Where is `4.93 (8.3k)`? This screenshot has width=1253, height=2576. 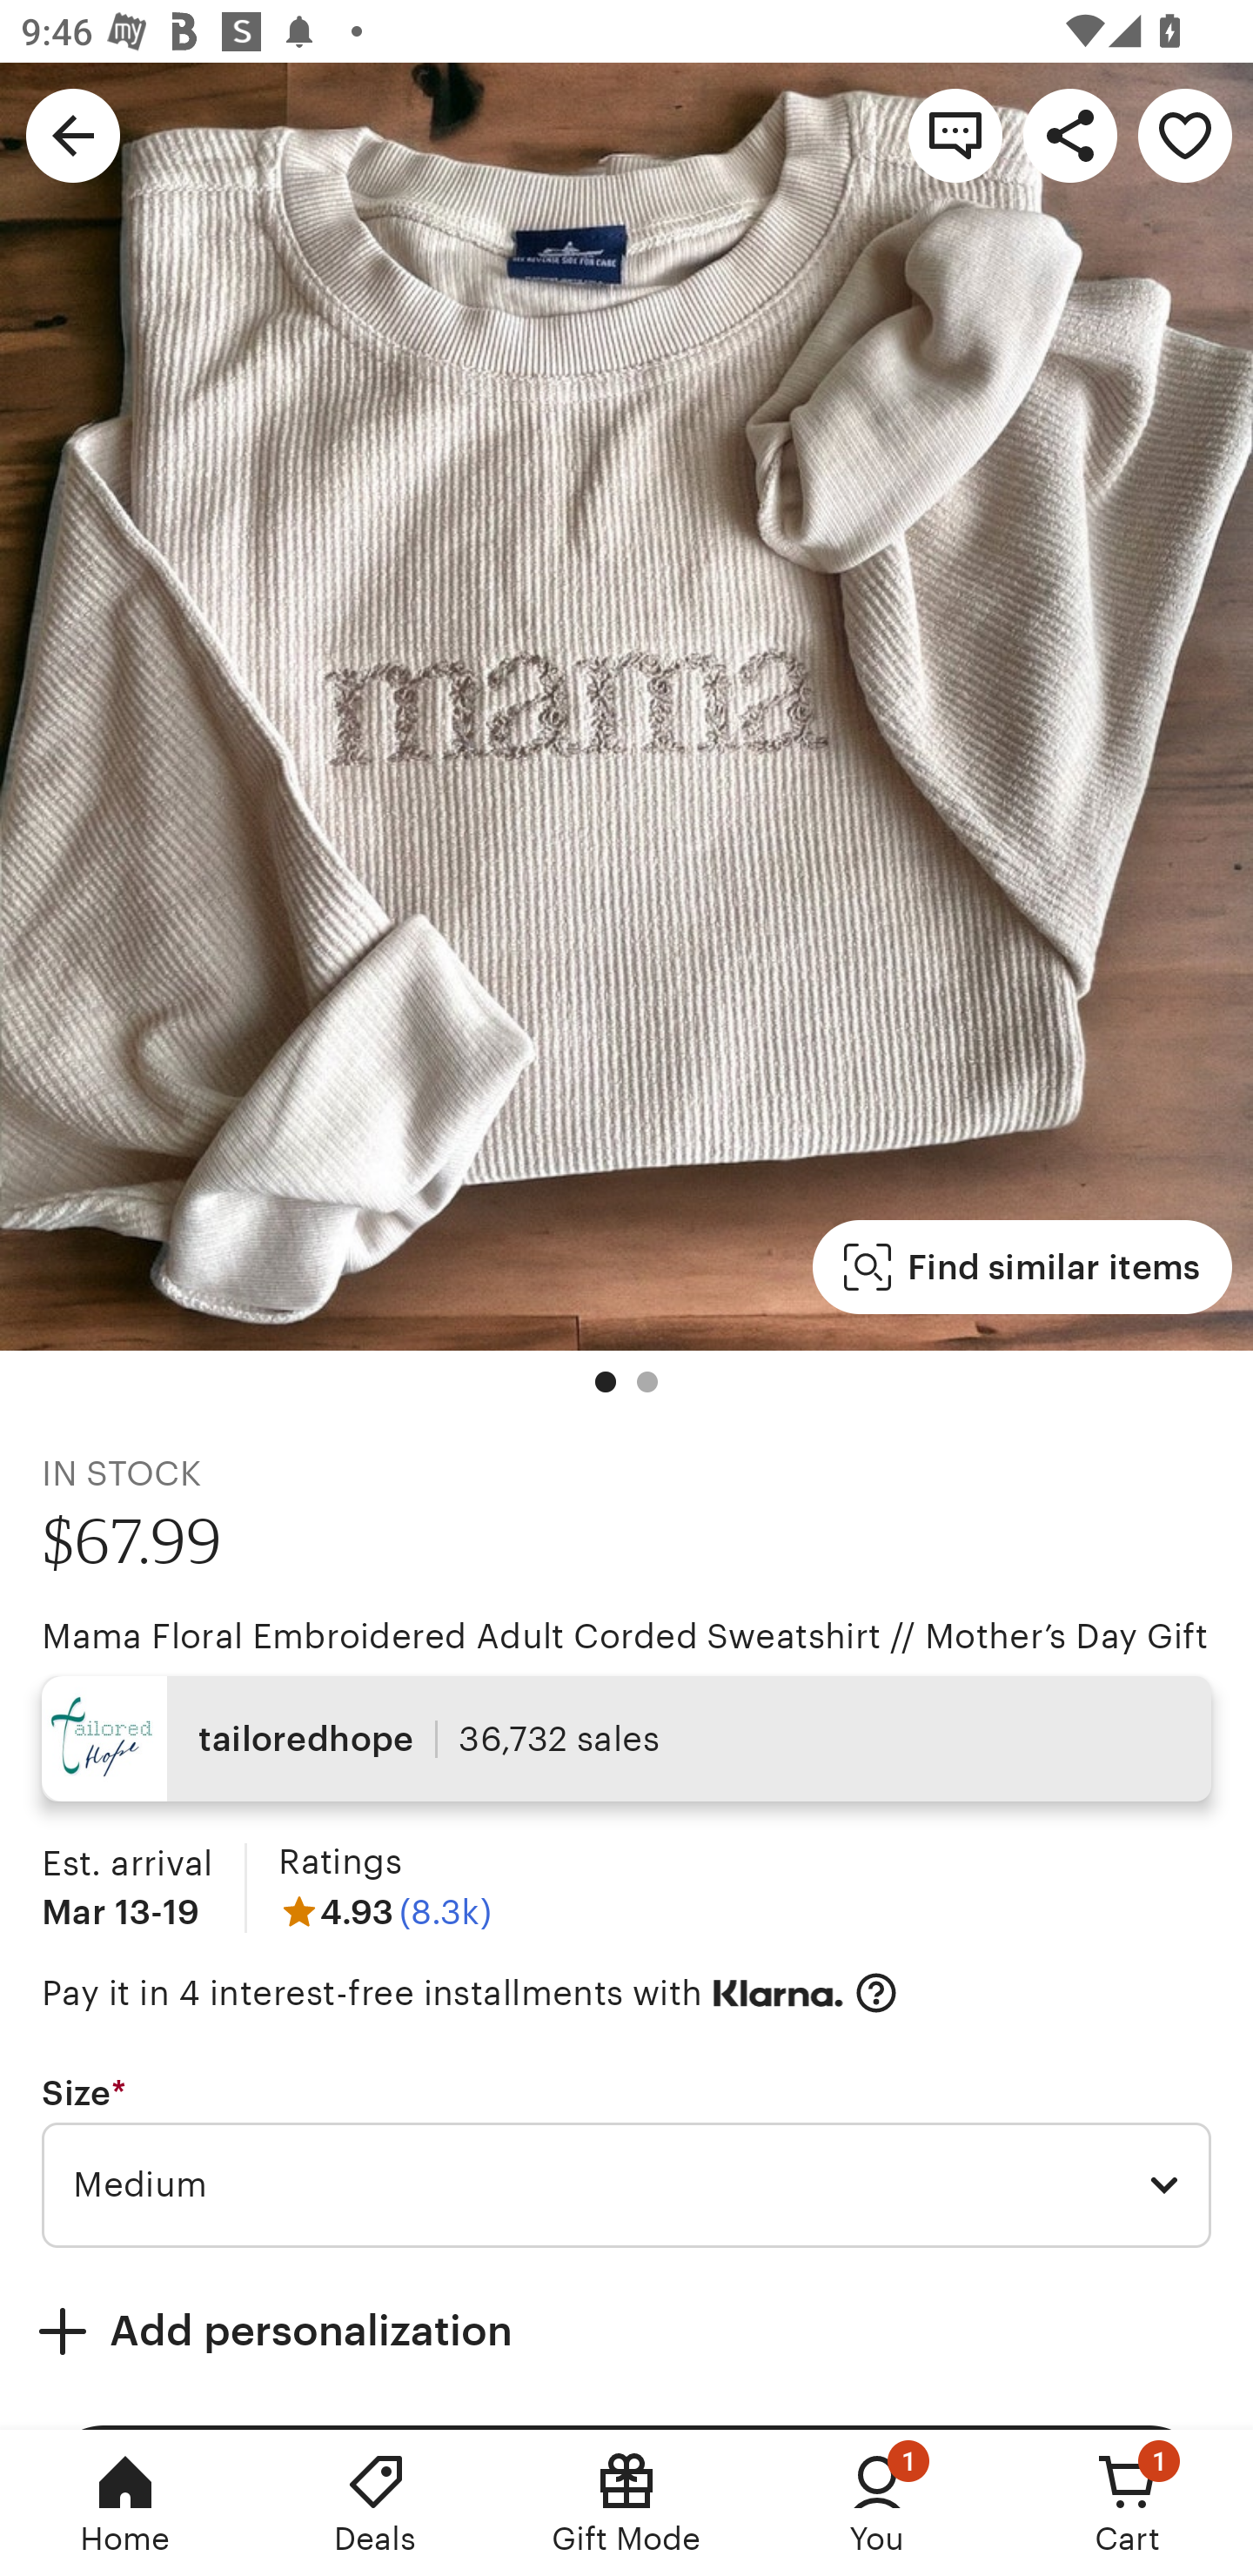
4.93 (8.3k) is located at coordinates (385, 1911).